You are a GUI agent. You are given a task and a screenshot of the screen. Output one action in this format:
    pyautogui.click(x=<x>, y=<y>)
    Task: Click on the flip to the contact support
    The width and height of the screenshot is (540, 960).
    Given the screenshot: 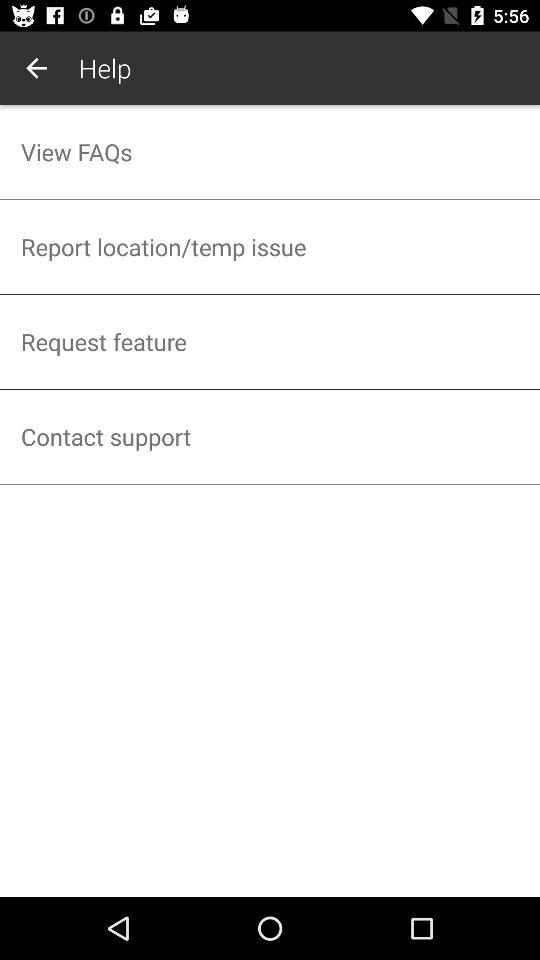 What is the action you would take?
    pyautogui.click(x=270, y=436)
    